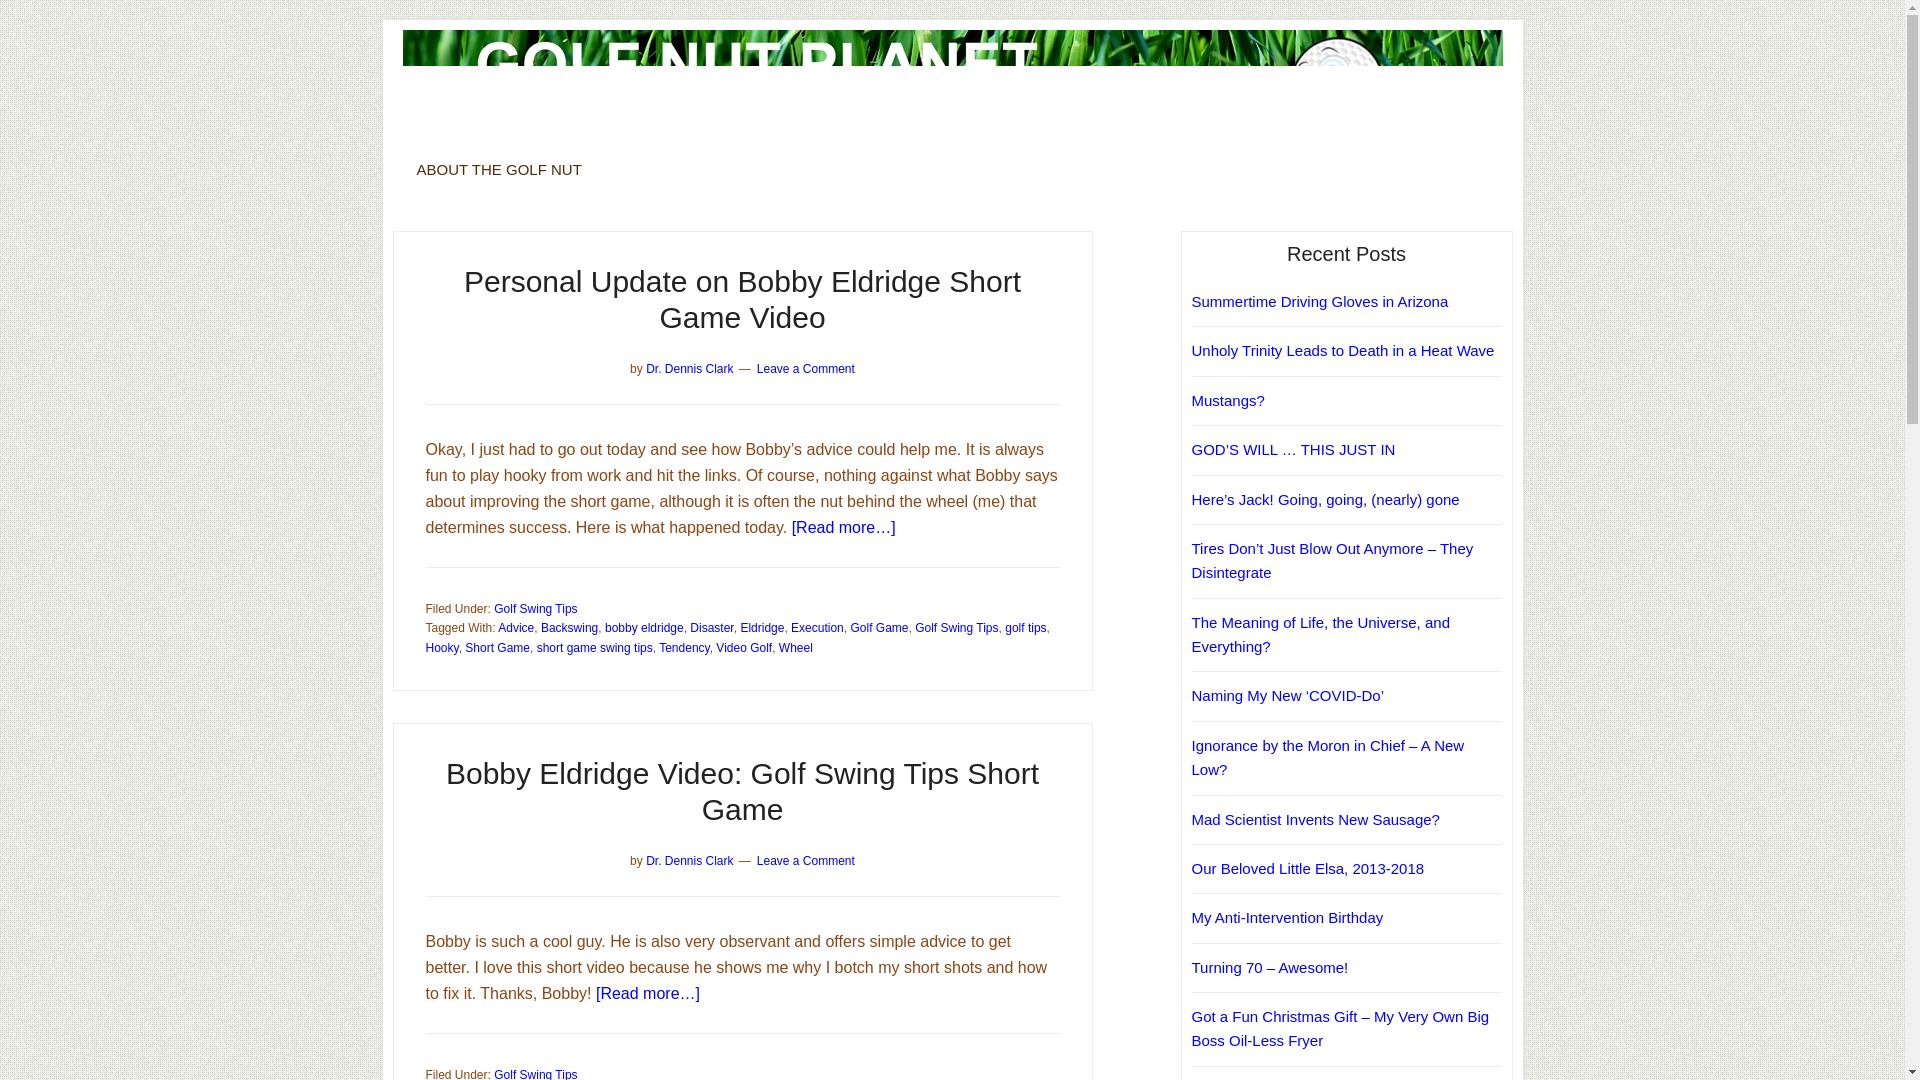 The image size is (1920, 1080). Describe the element at coordinates (683, 647) in the screenshot. I see `Tendency` at that location.